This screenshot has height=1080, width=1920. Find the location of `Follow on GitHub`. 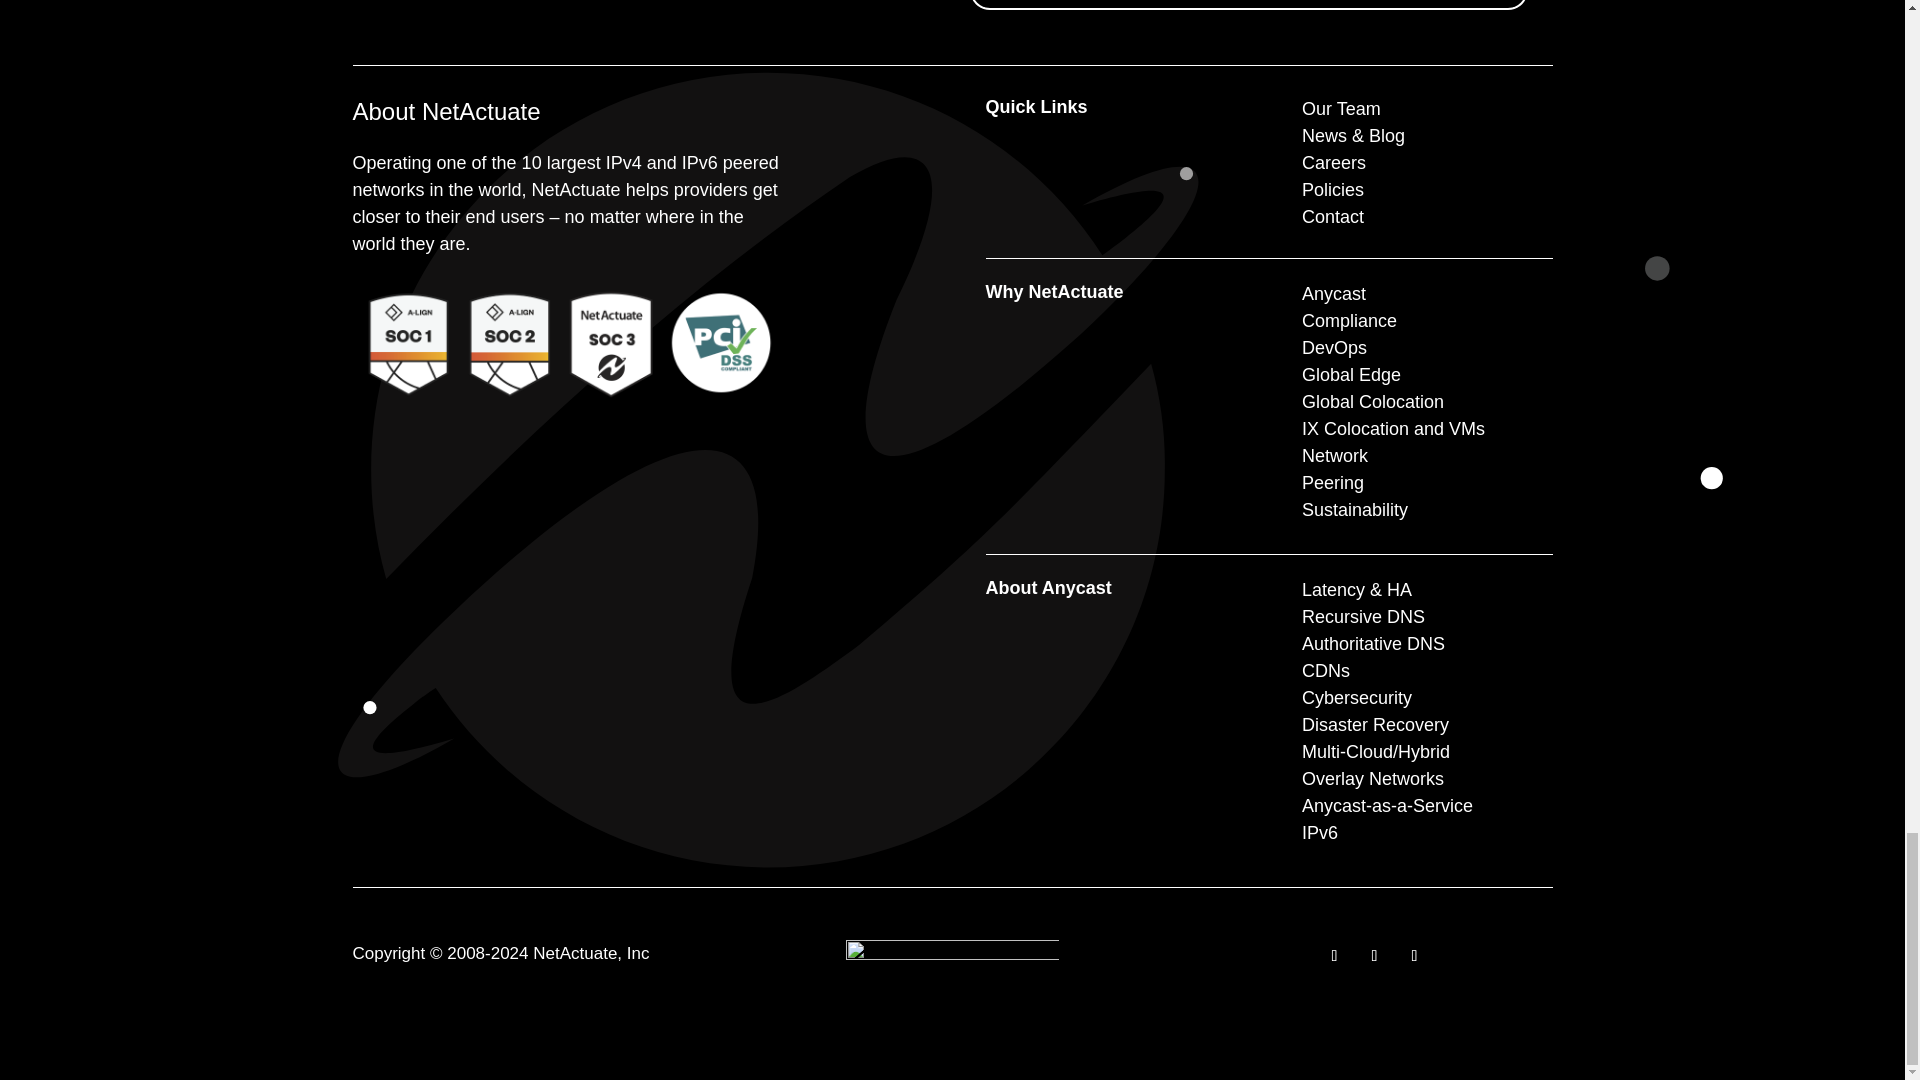

Follow on GitHub is located at coordinates (1374, 956).